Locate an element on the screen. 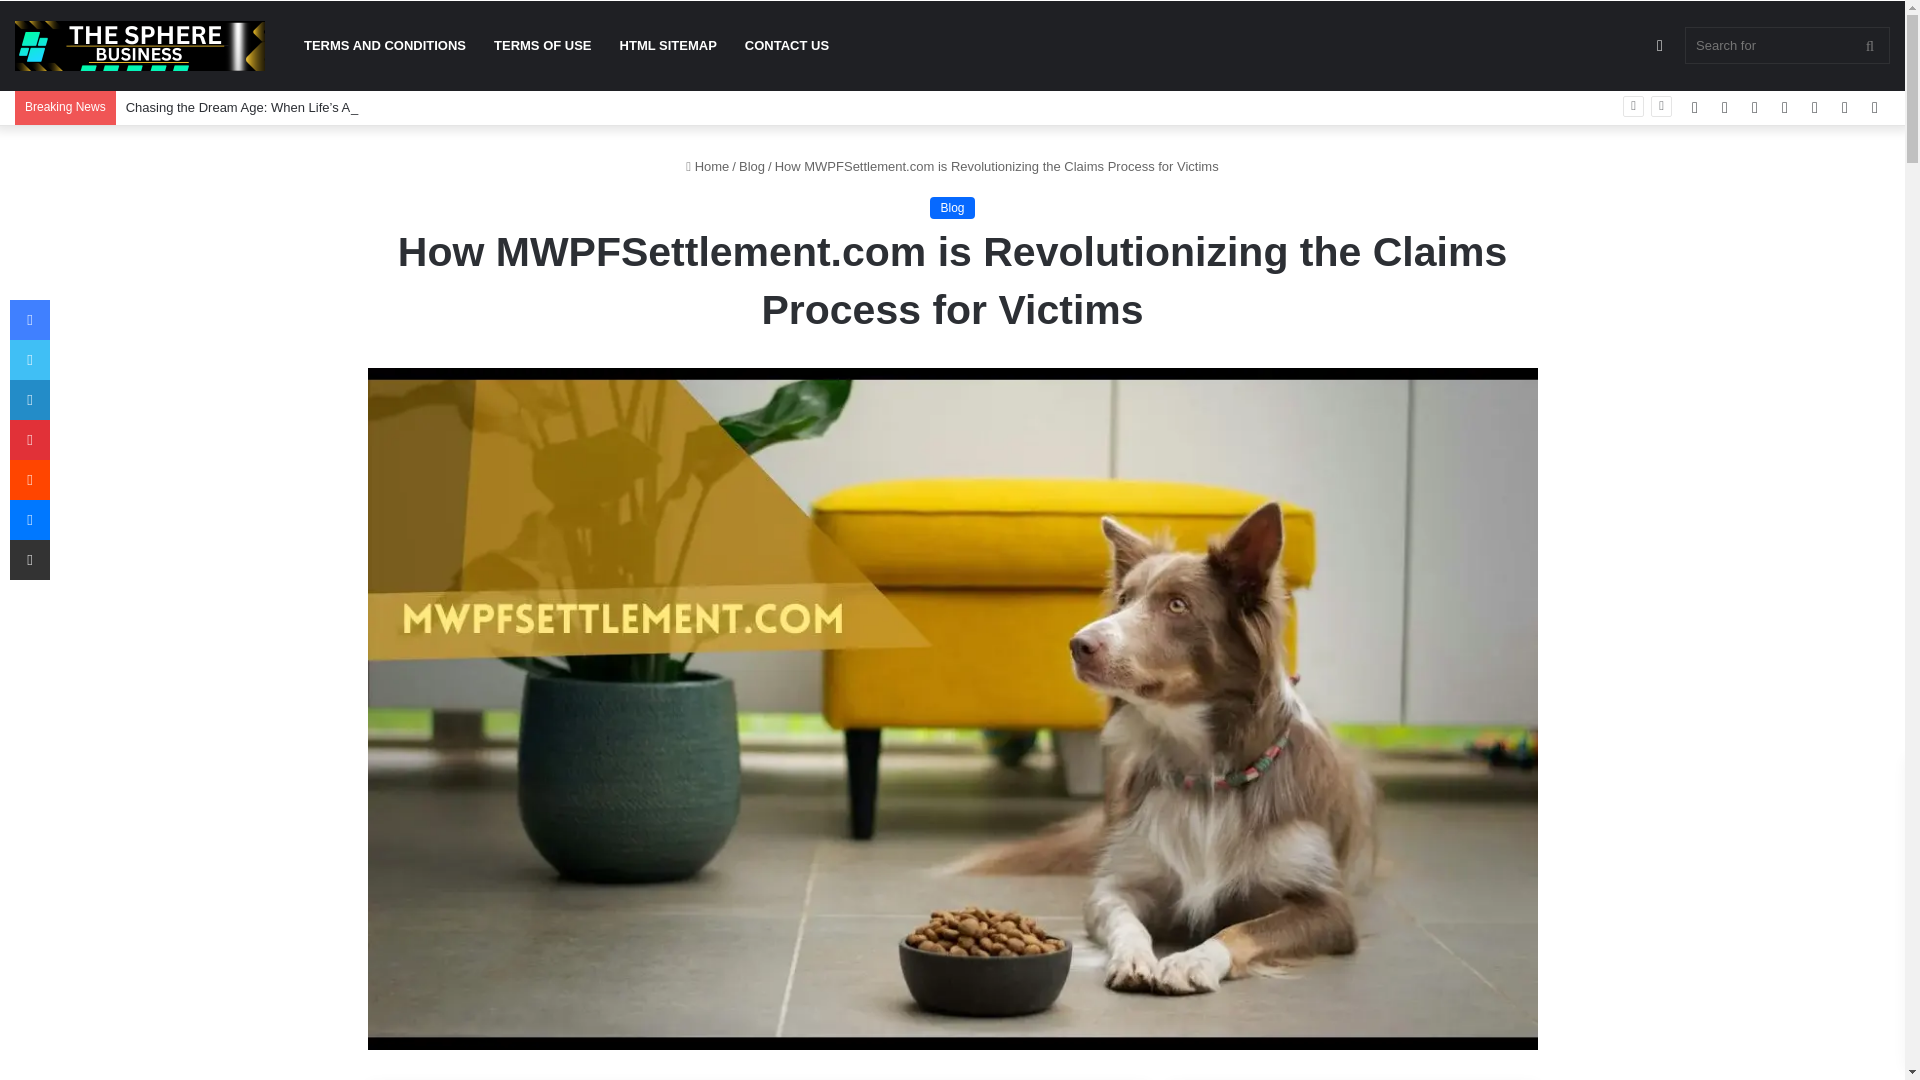 This screenshot has height=1080, width=1920. HTML SITEMAP is located at coordinates (668, 46).